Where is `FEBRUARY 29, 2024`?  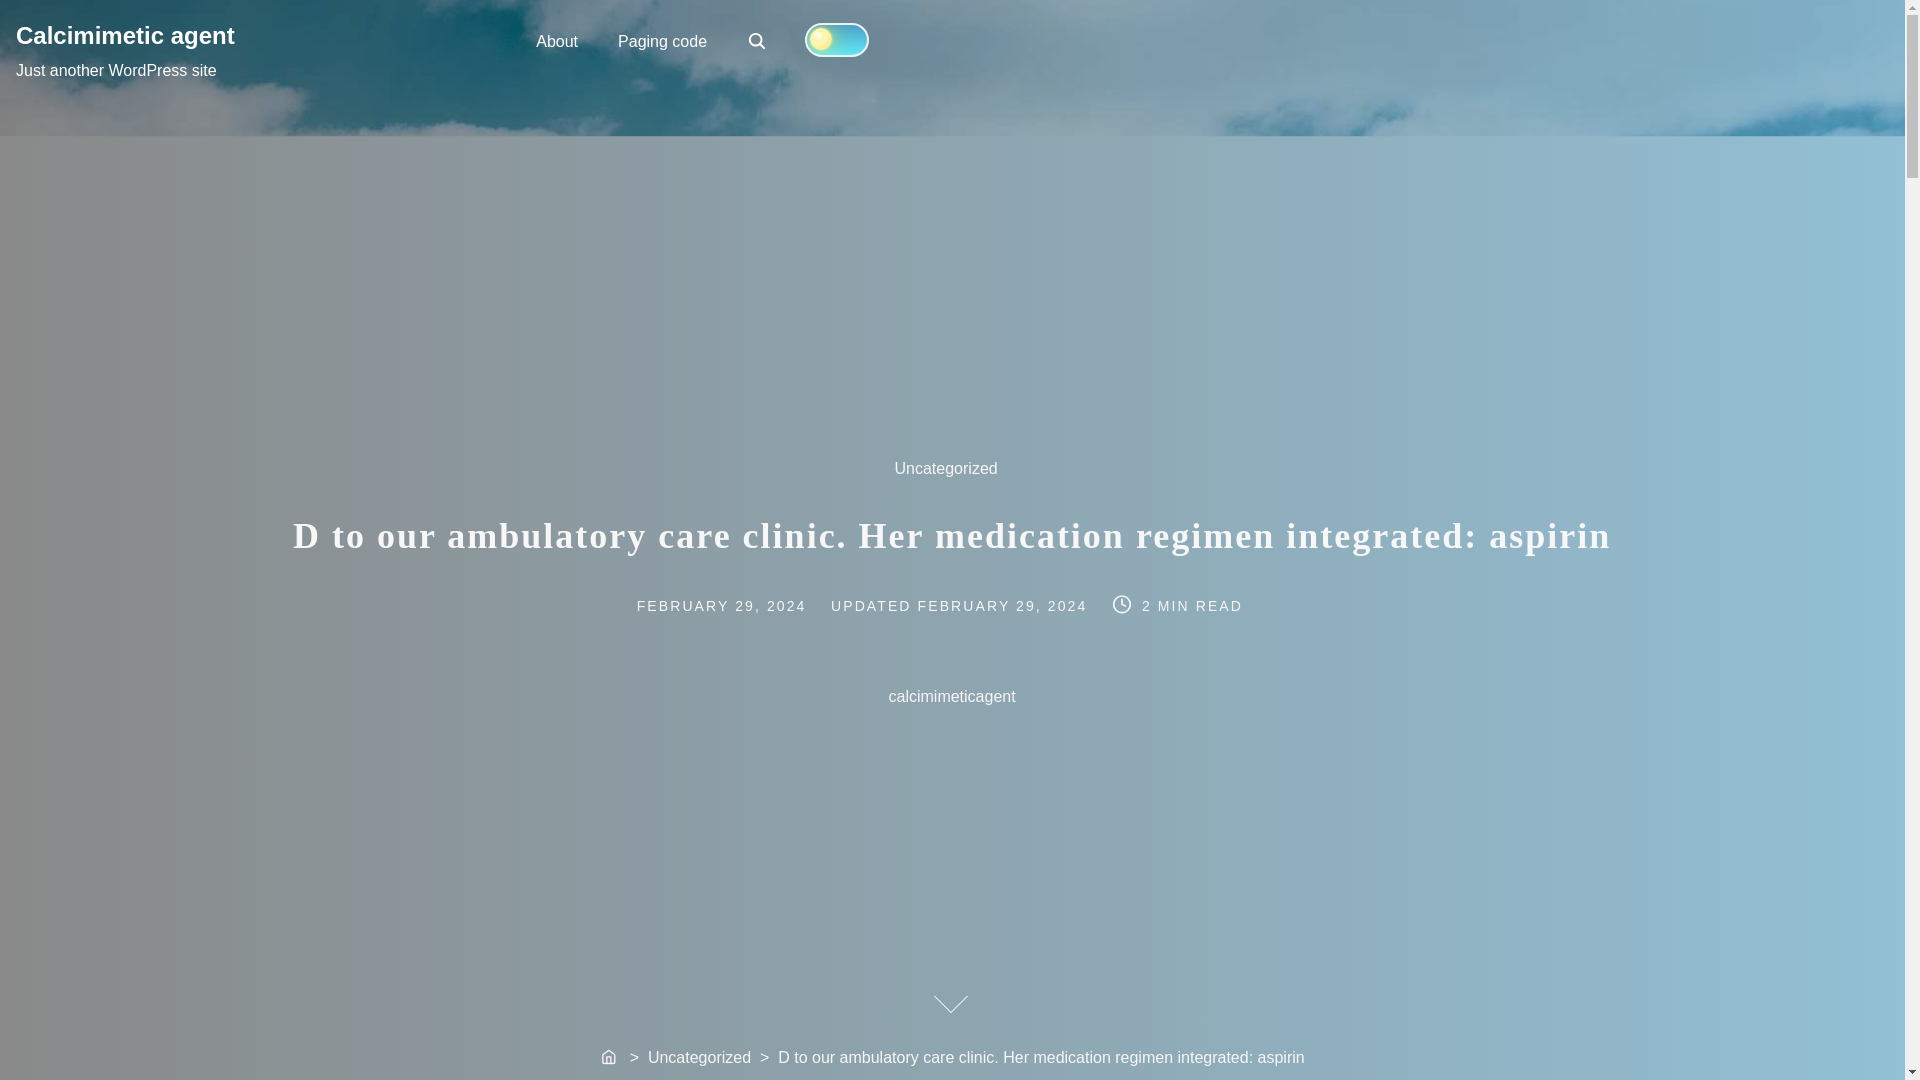
FEBRUARY 29, 2024 is located at coordinates (556, 40).